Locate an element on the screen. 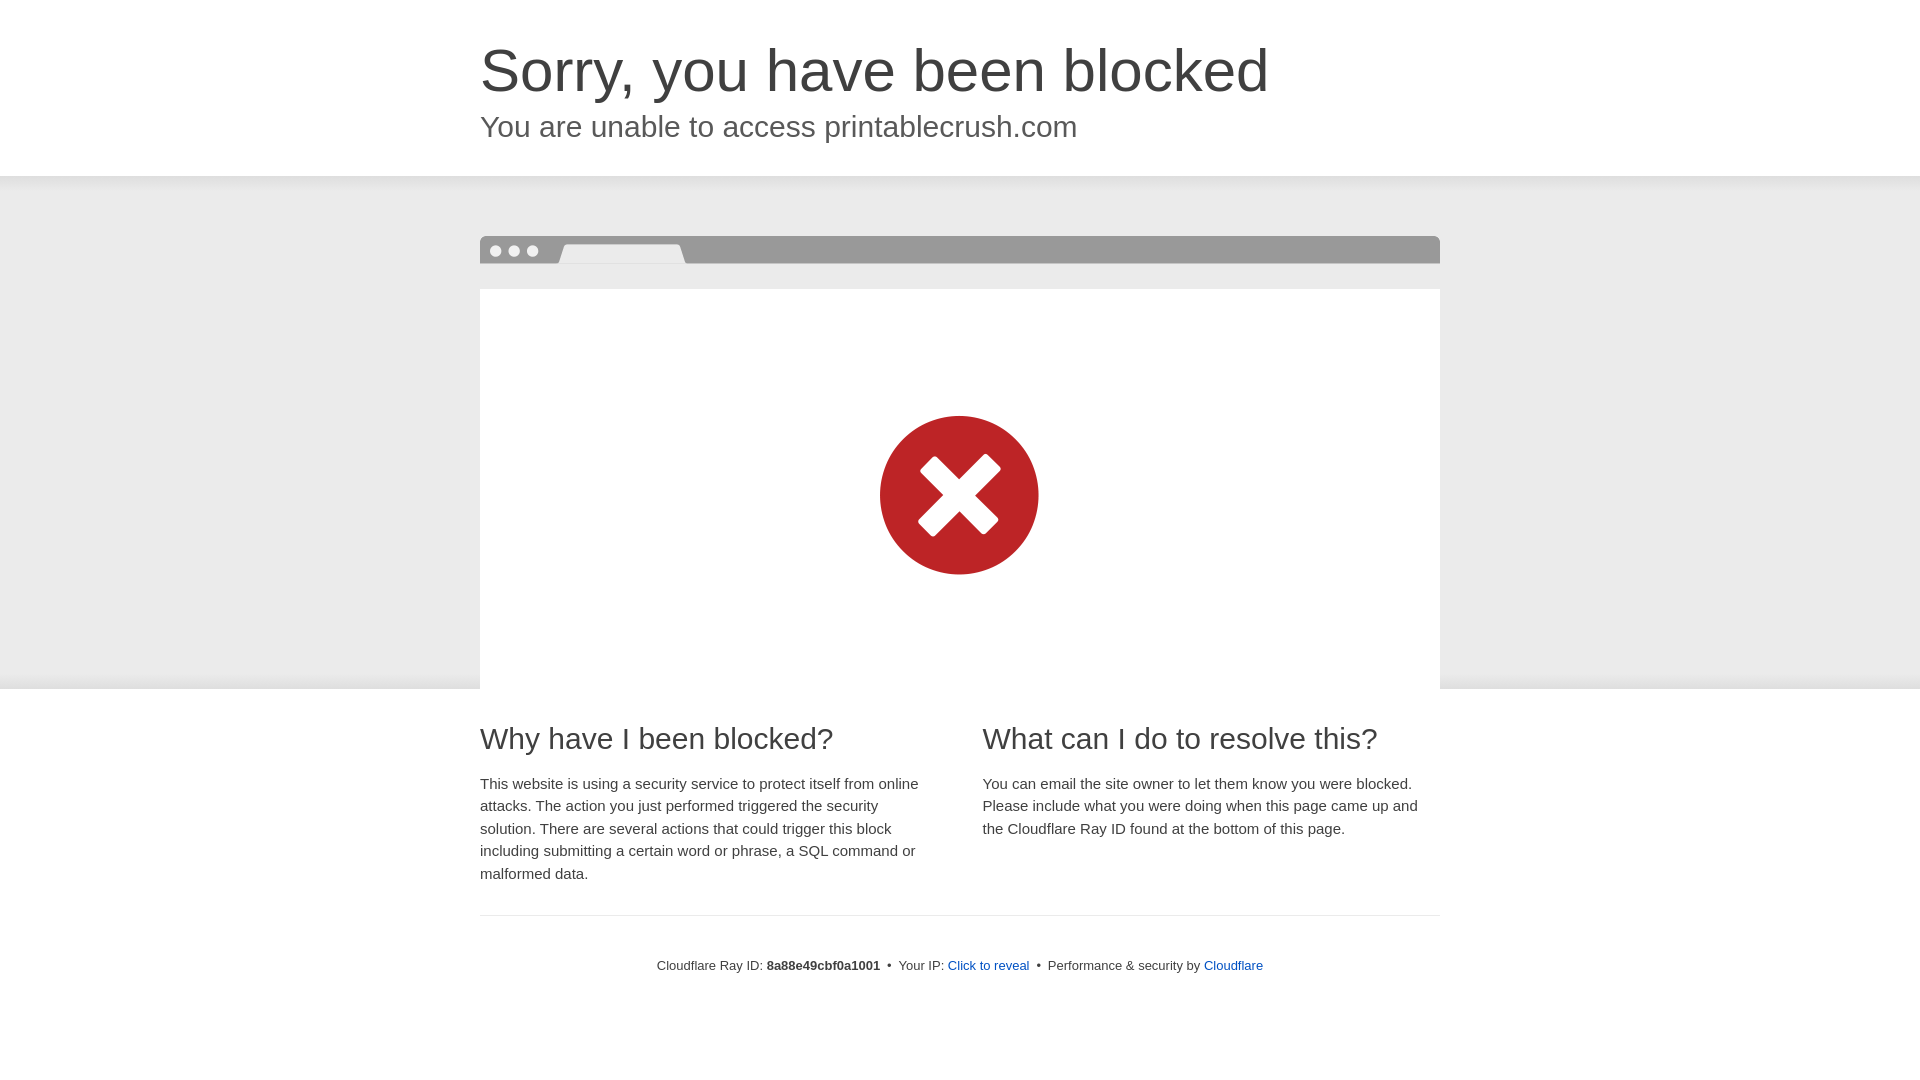 The image size is (1920, 1080). Cloudflare is located at coordinates (1233, 965).